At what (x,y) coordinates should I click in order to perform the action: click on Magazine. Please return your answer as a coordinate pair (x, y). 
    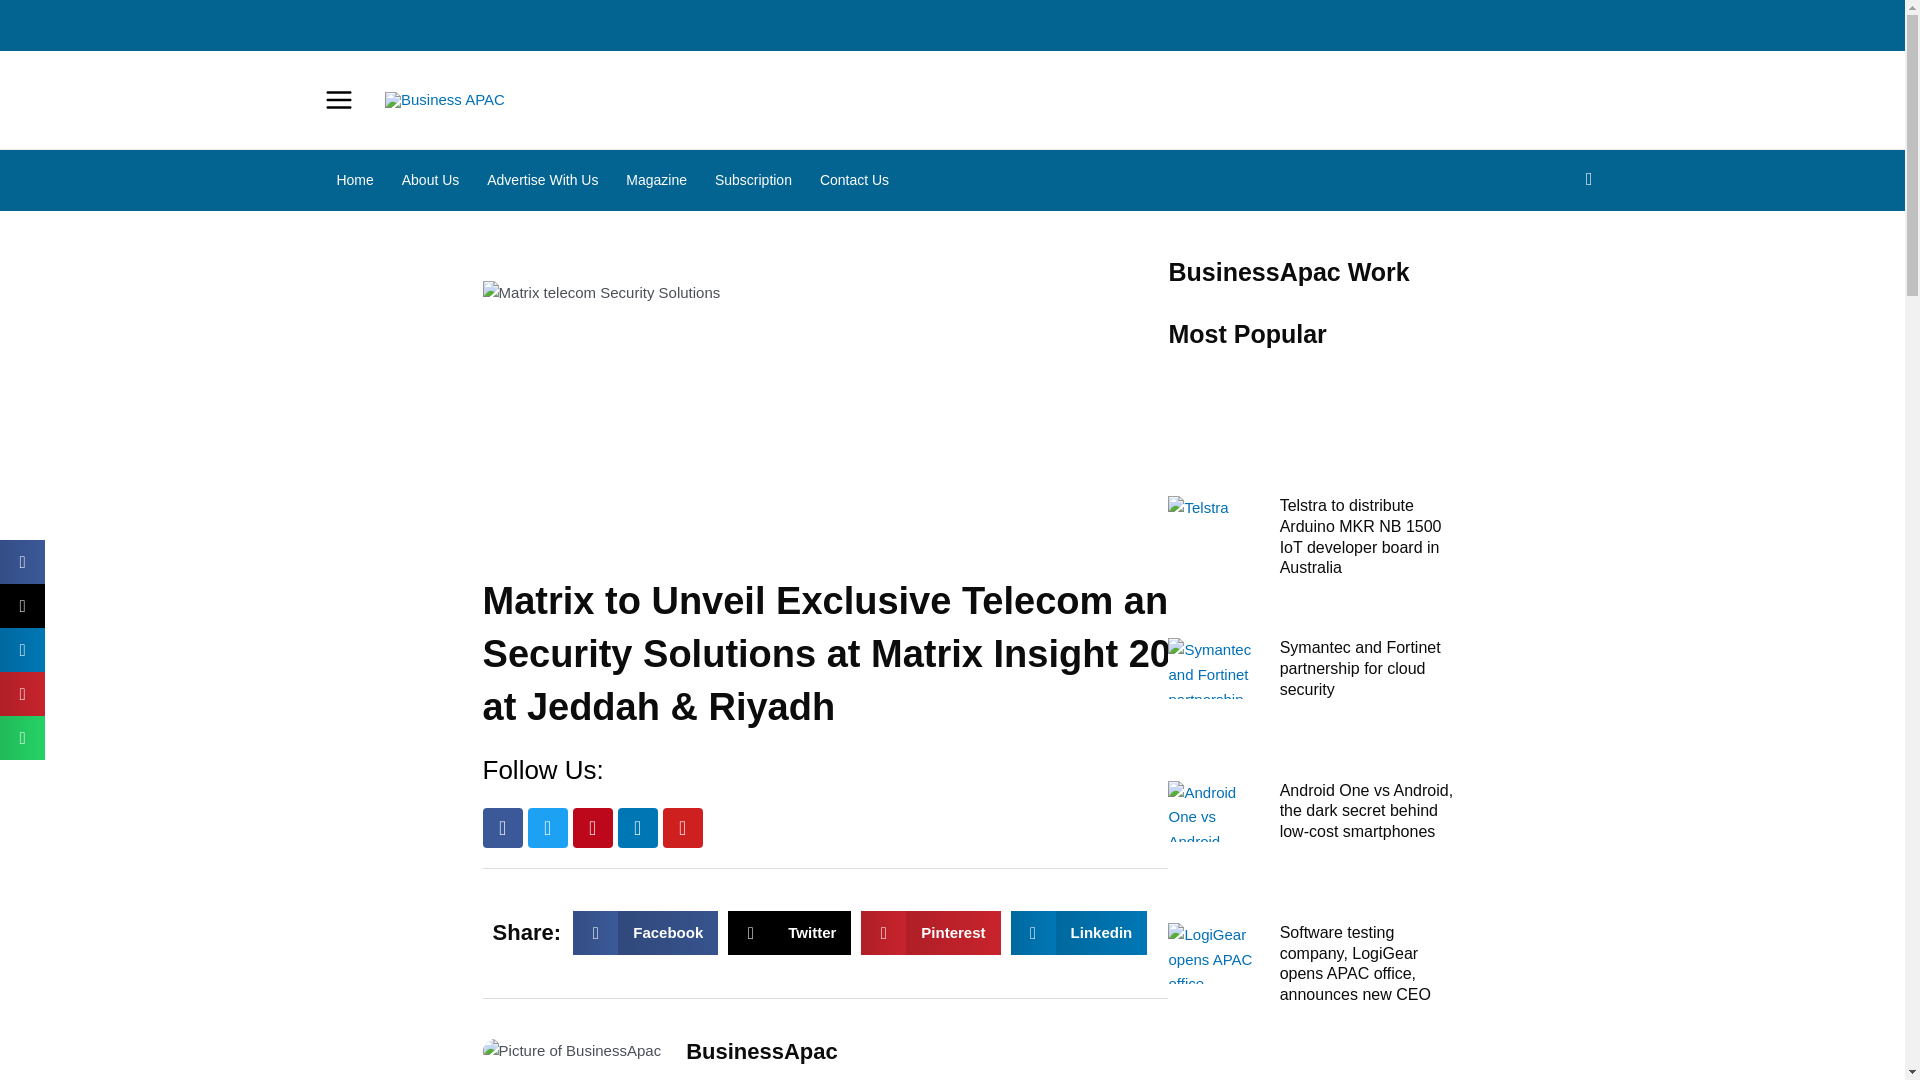
    Looking at the image, I should click on (646, 932).